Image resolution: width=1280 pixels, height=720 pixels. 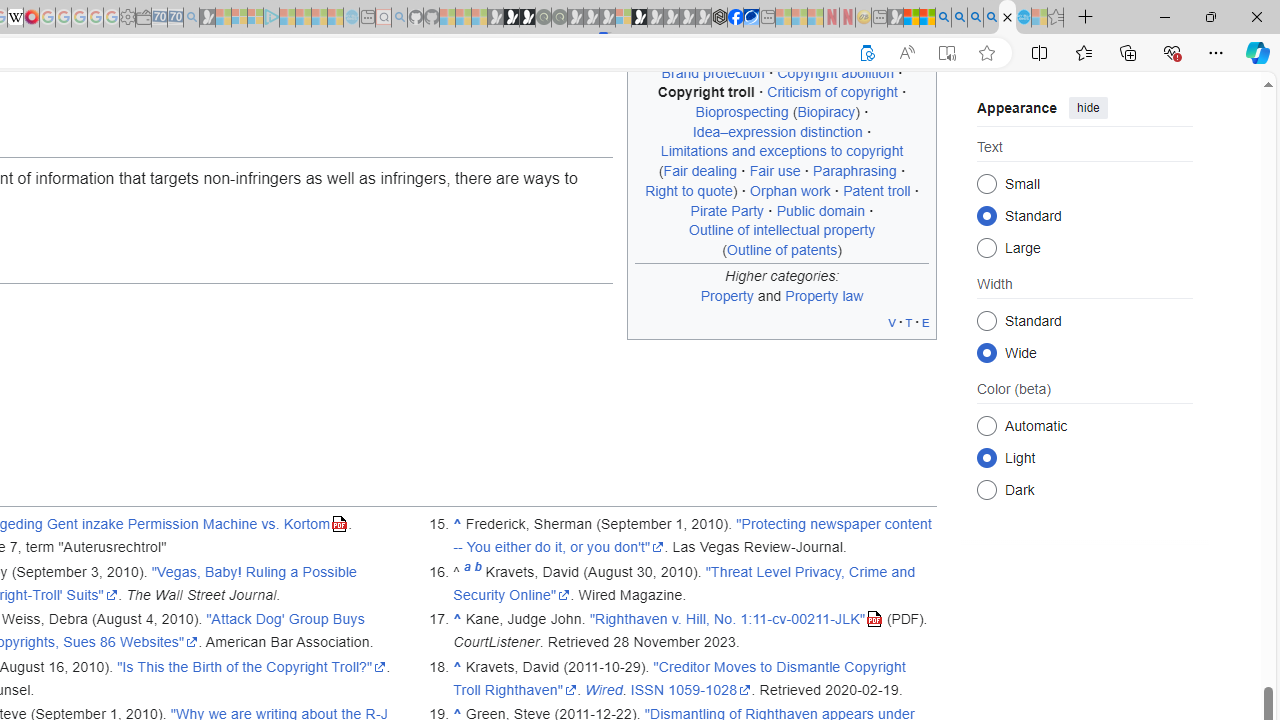 I want to click on Copyright troll - Wikipedia, so click(x=1007, y=18).